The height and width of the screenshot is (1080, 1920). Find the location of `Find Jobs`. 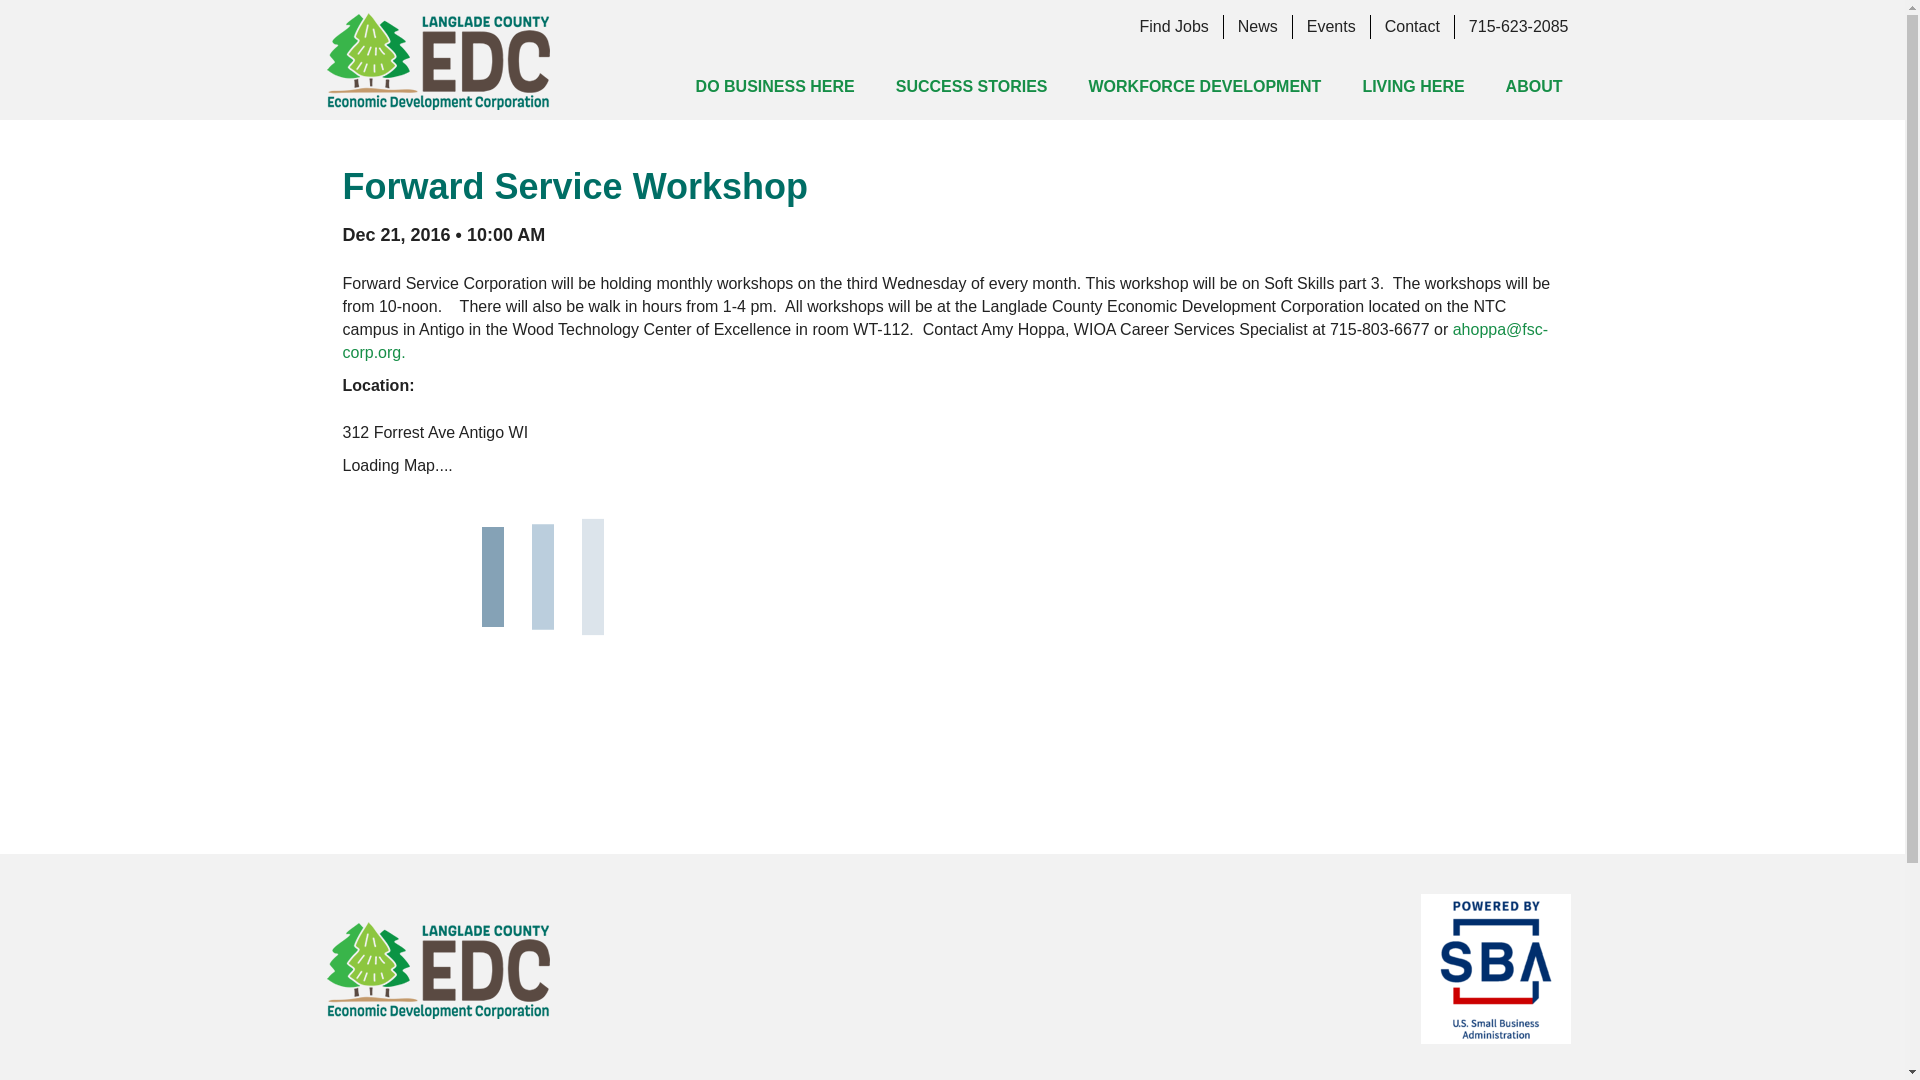

Find Jobs is located at coordinates (1173, 26).